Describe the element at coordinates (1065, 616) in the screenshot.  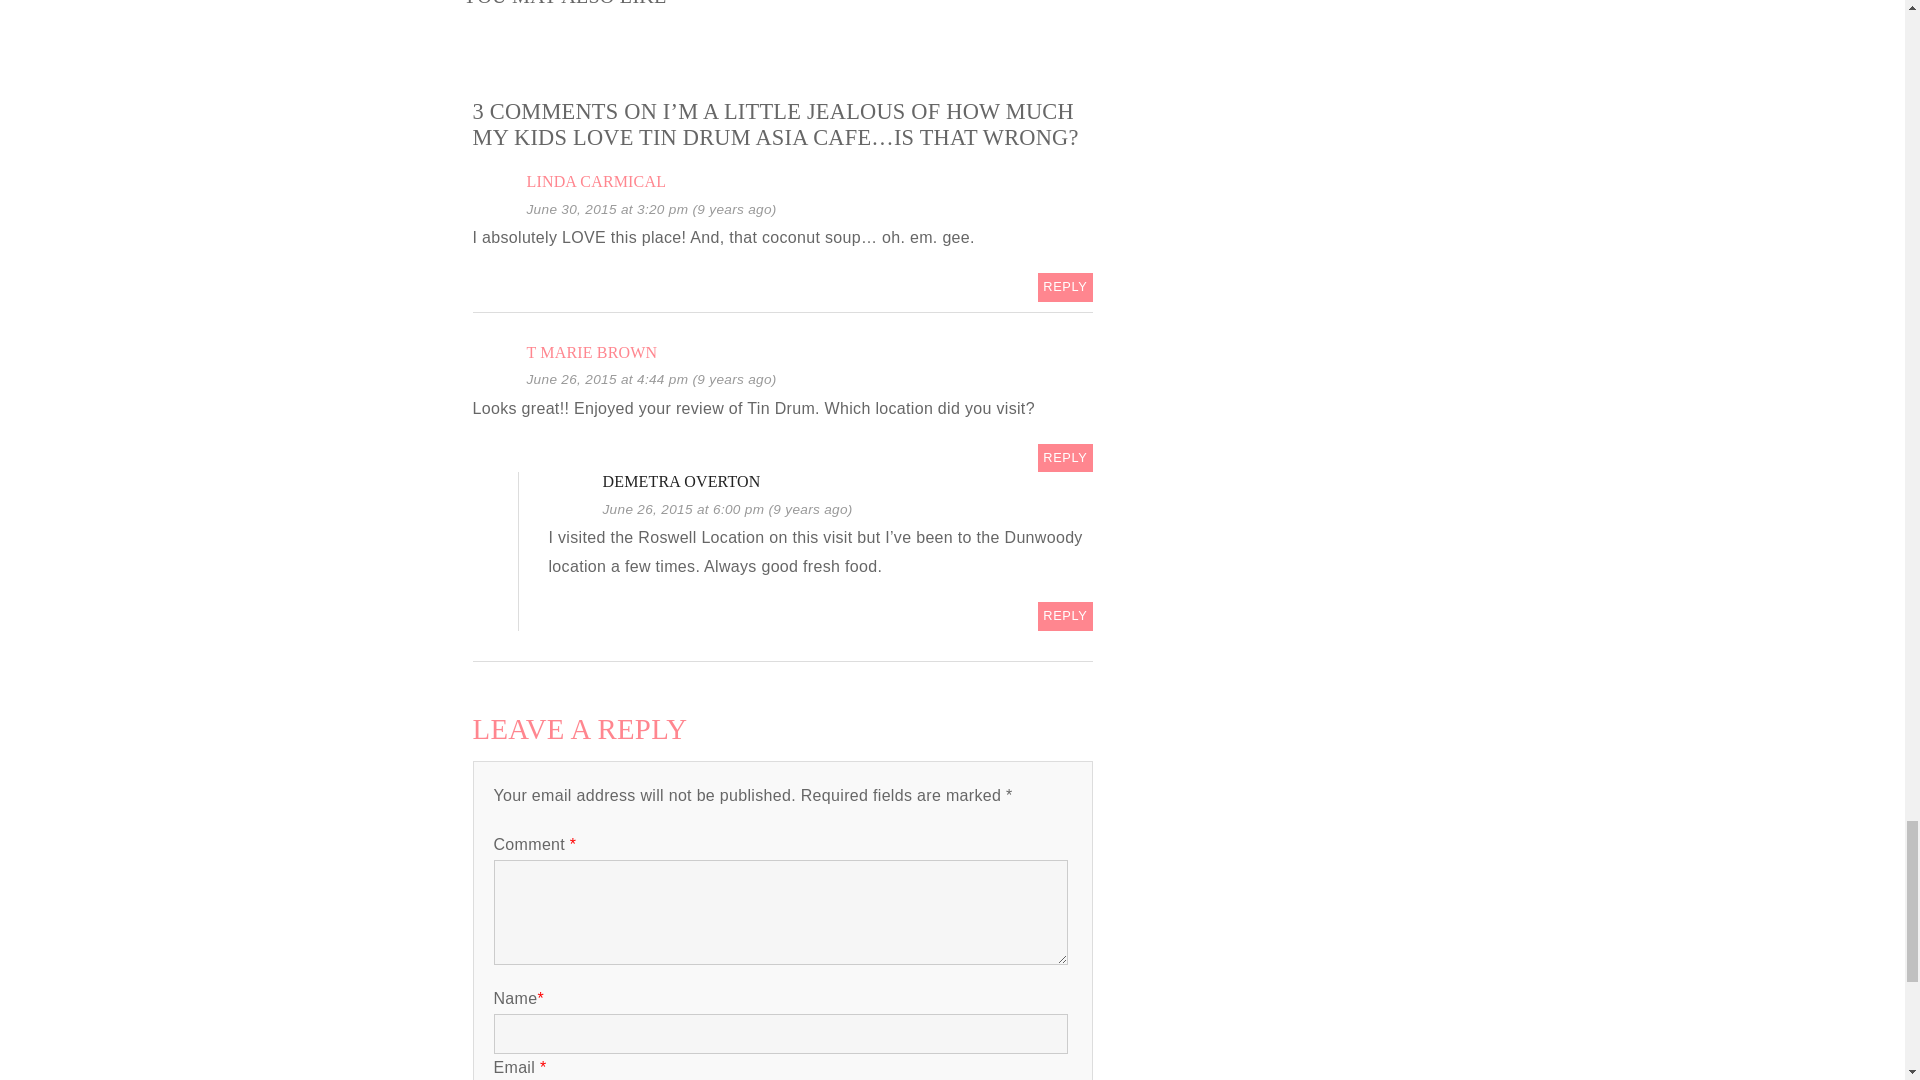
I see `REPLY` at that location.